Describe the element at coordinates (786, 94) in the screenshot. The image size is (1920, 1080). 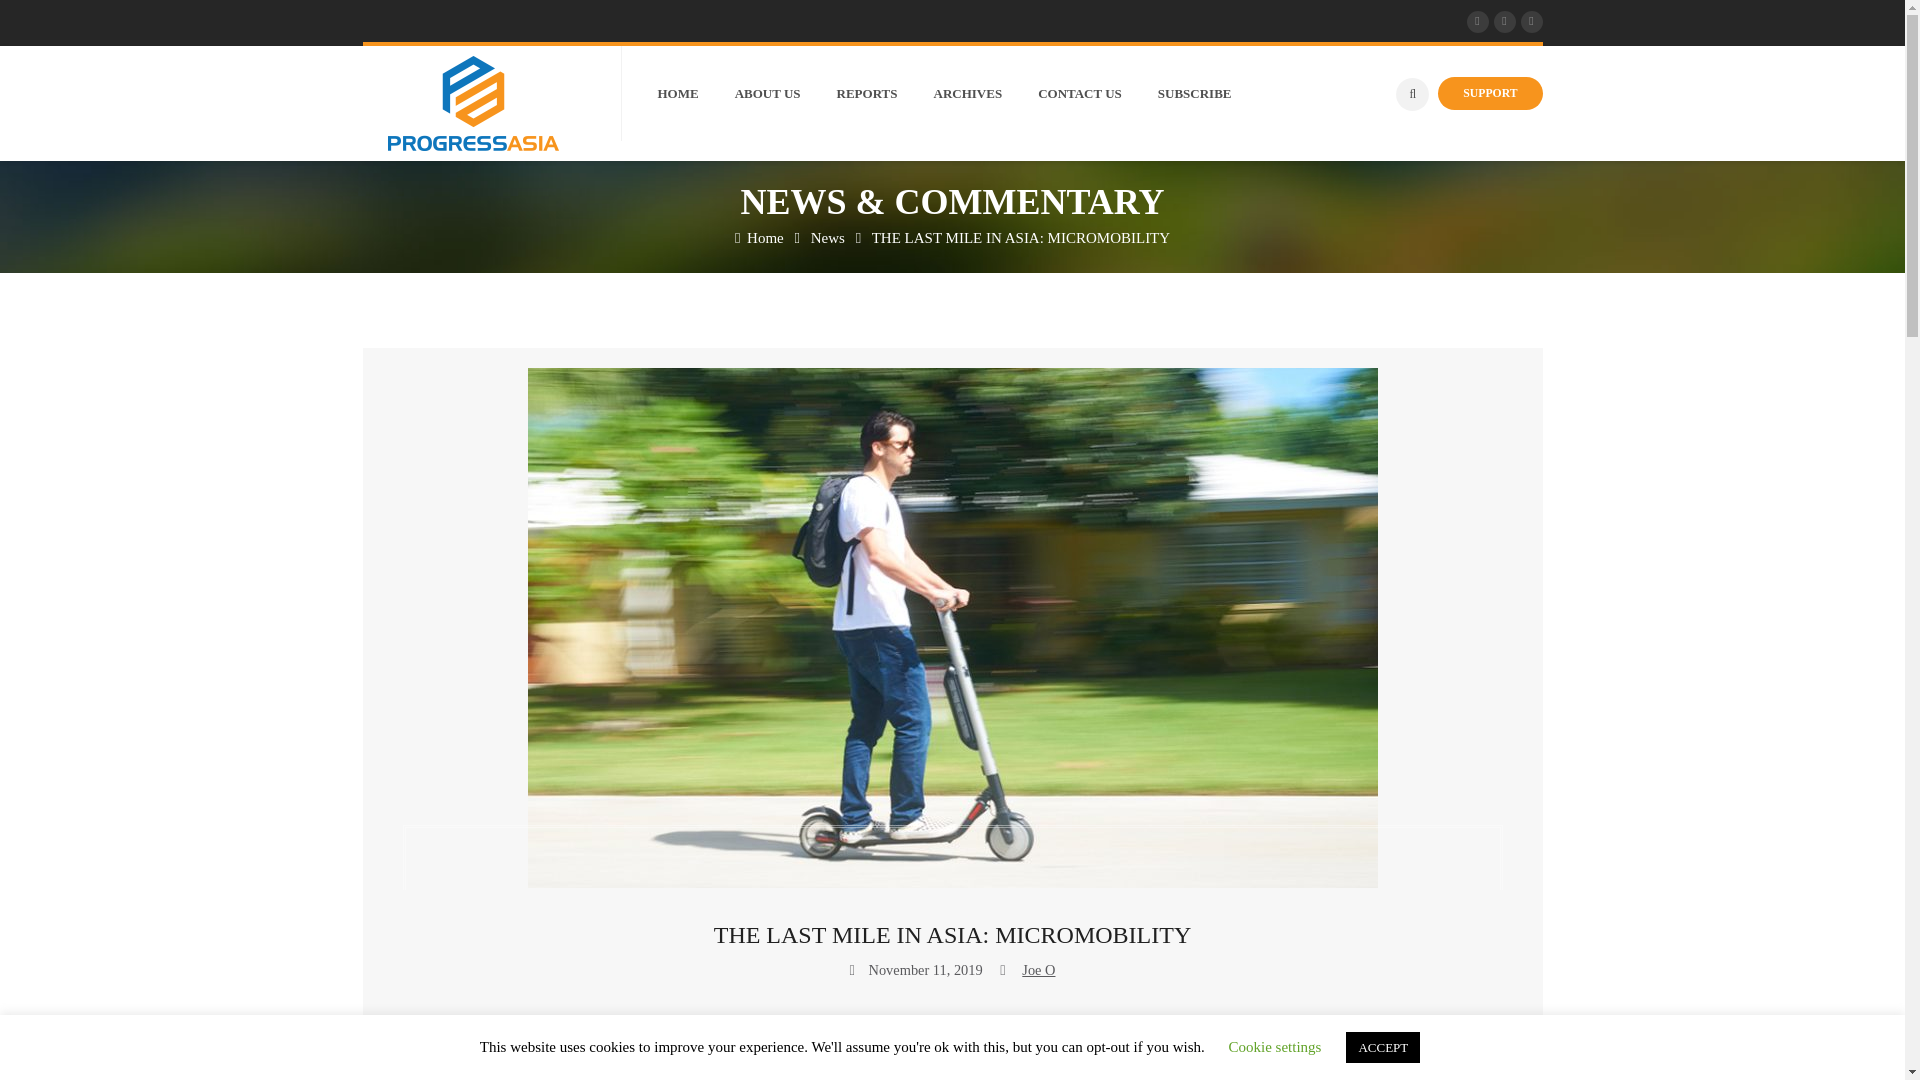
I see `ABOUT US` at that location.